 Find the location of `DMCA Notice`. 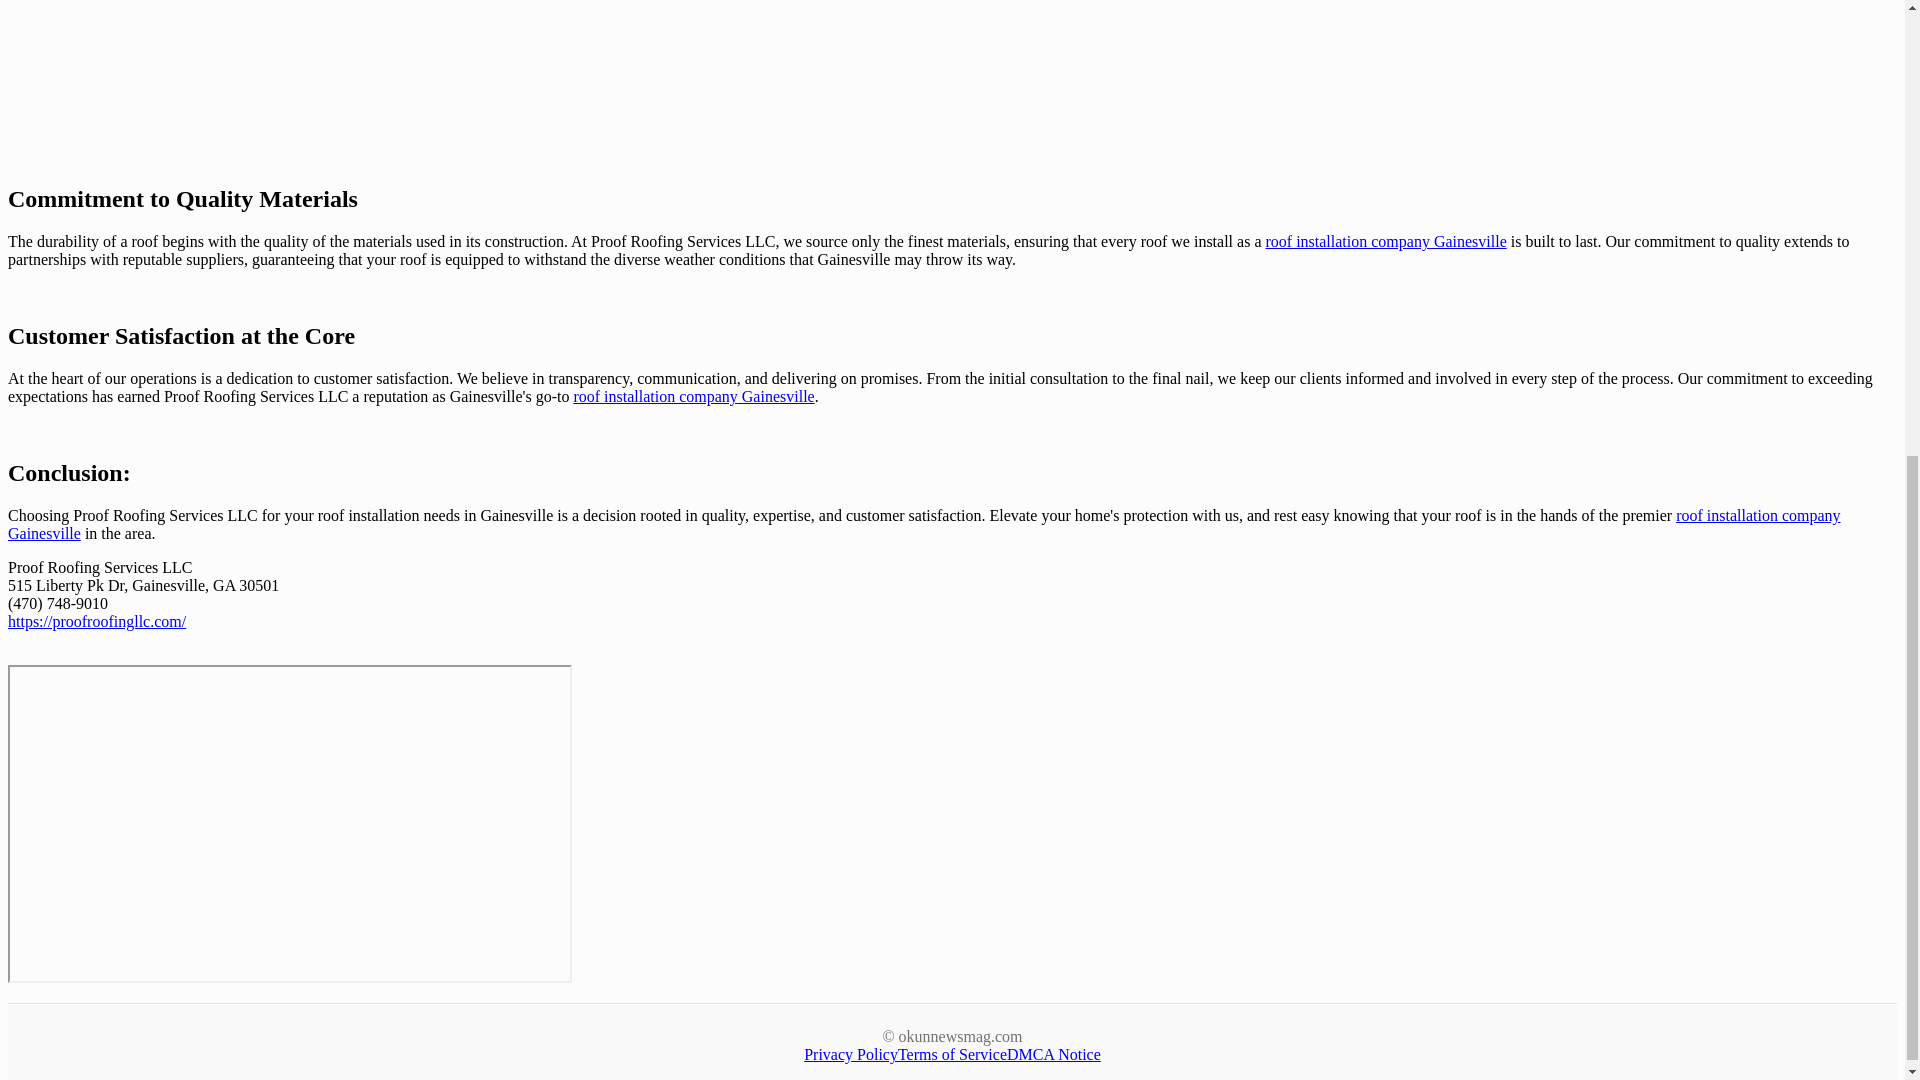

DMCA Notice is located at coordinates (1053, 1054).